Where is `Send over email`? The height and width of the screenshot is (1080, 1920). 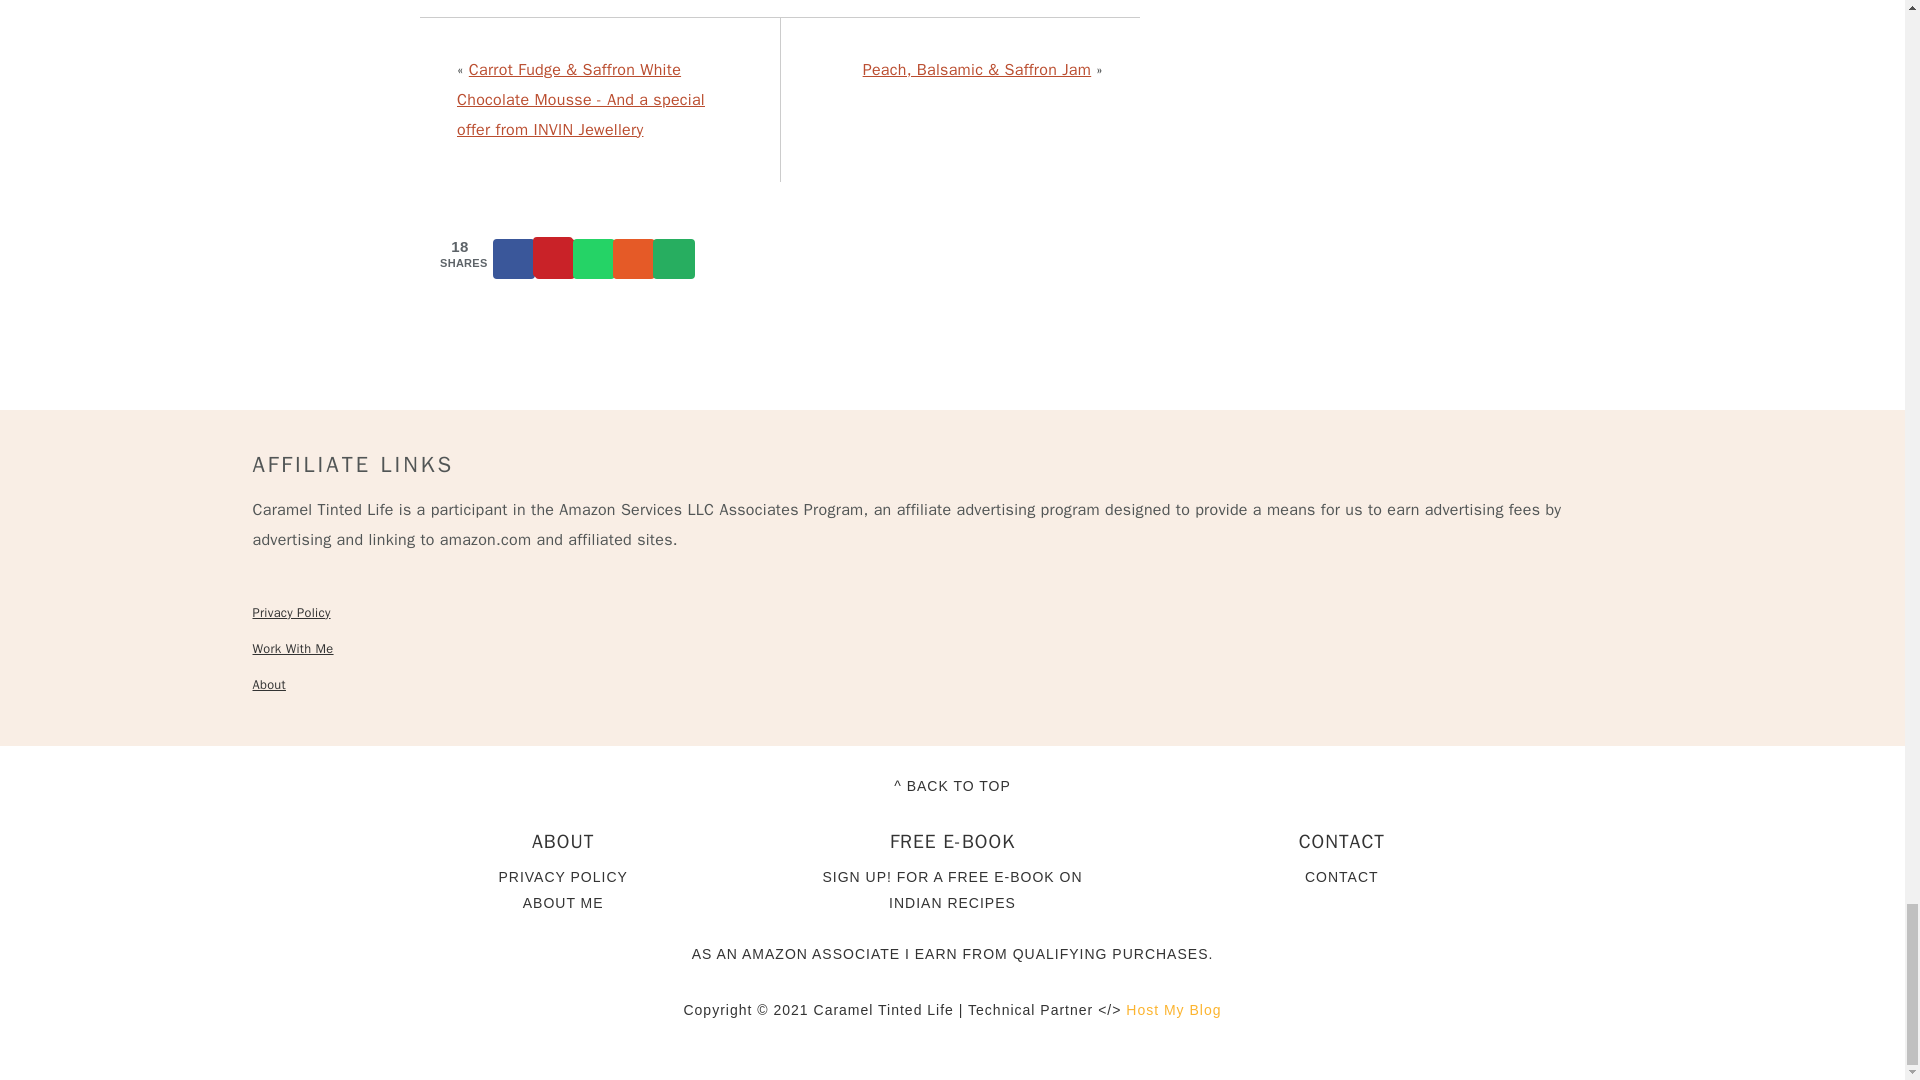 Send over email is located at coordinates (674, 258).